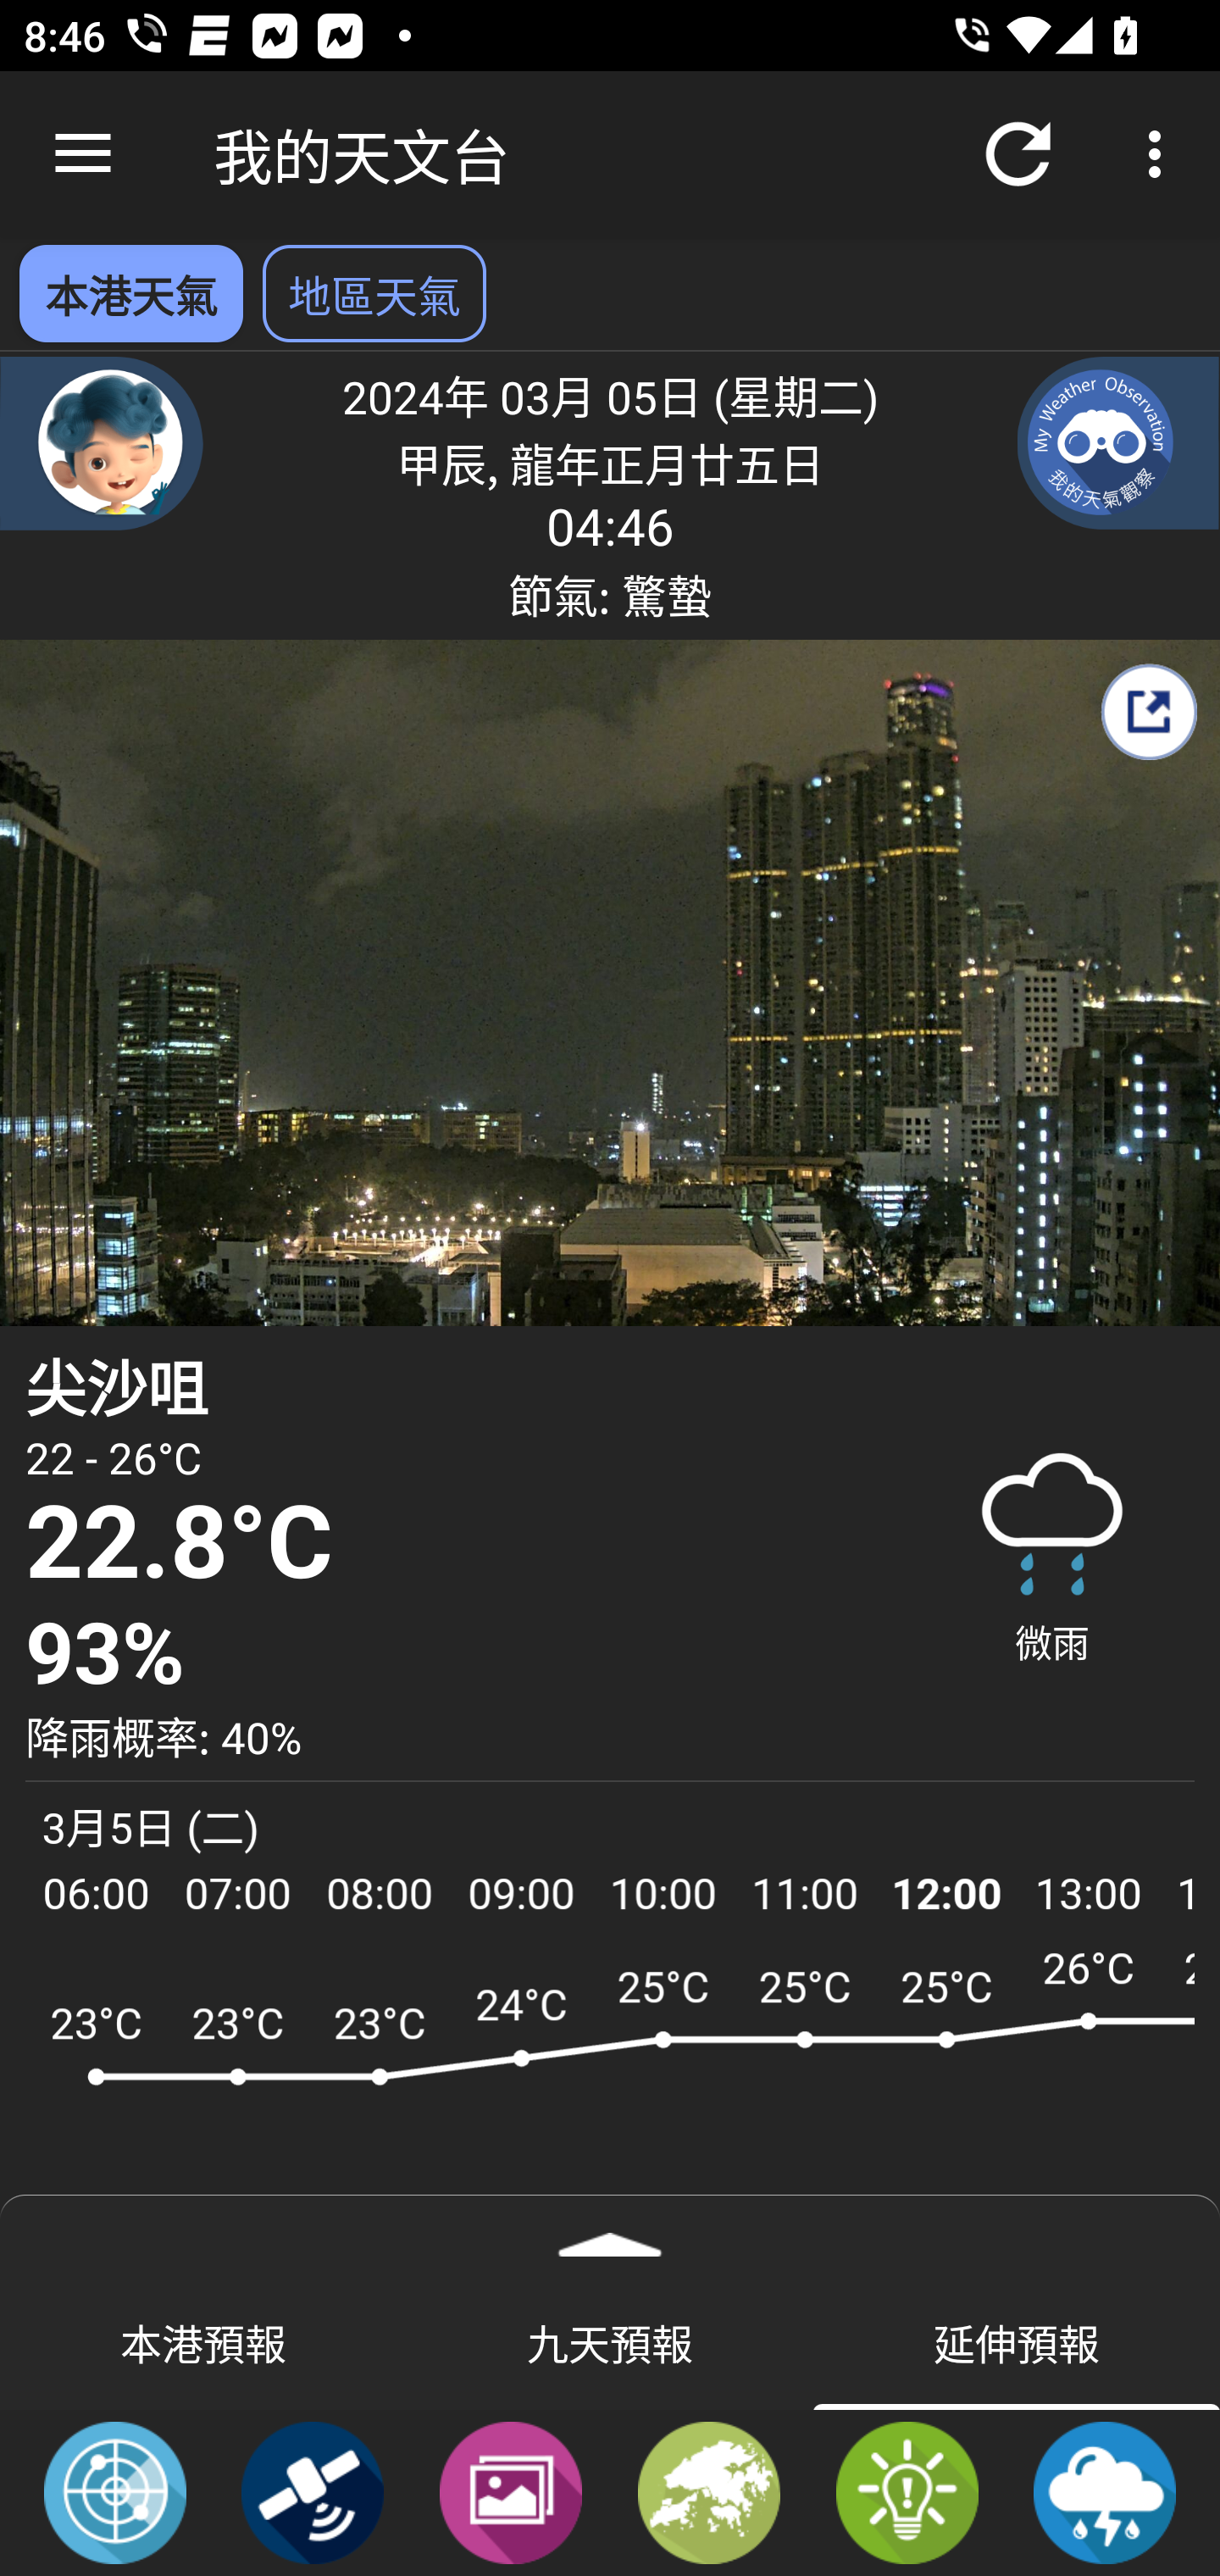  Describe the element at coordinates (83, 154) in the screenshot. I see `向上瀏覽` at that location.